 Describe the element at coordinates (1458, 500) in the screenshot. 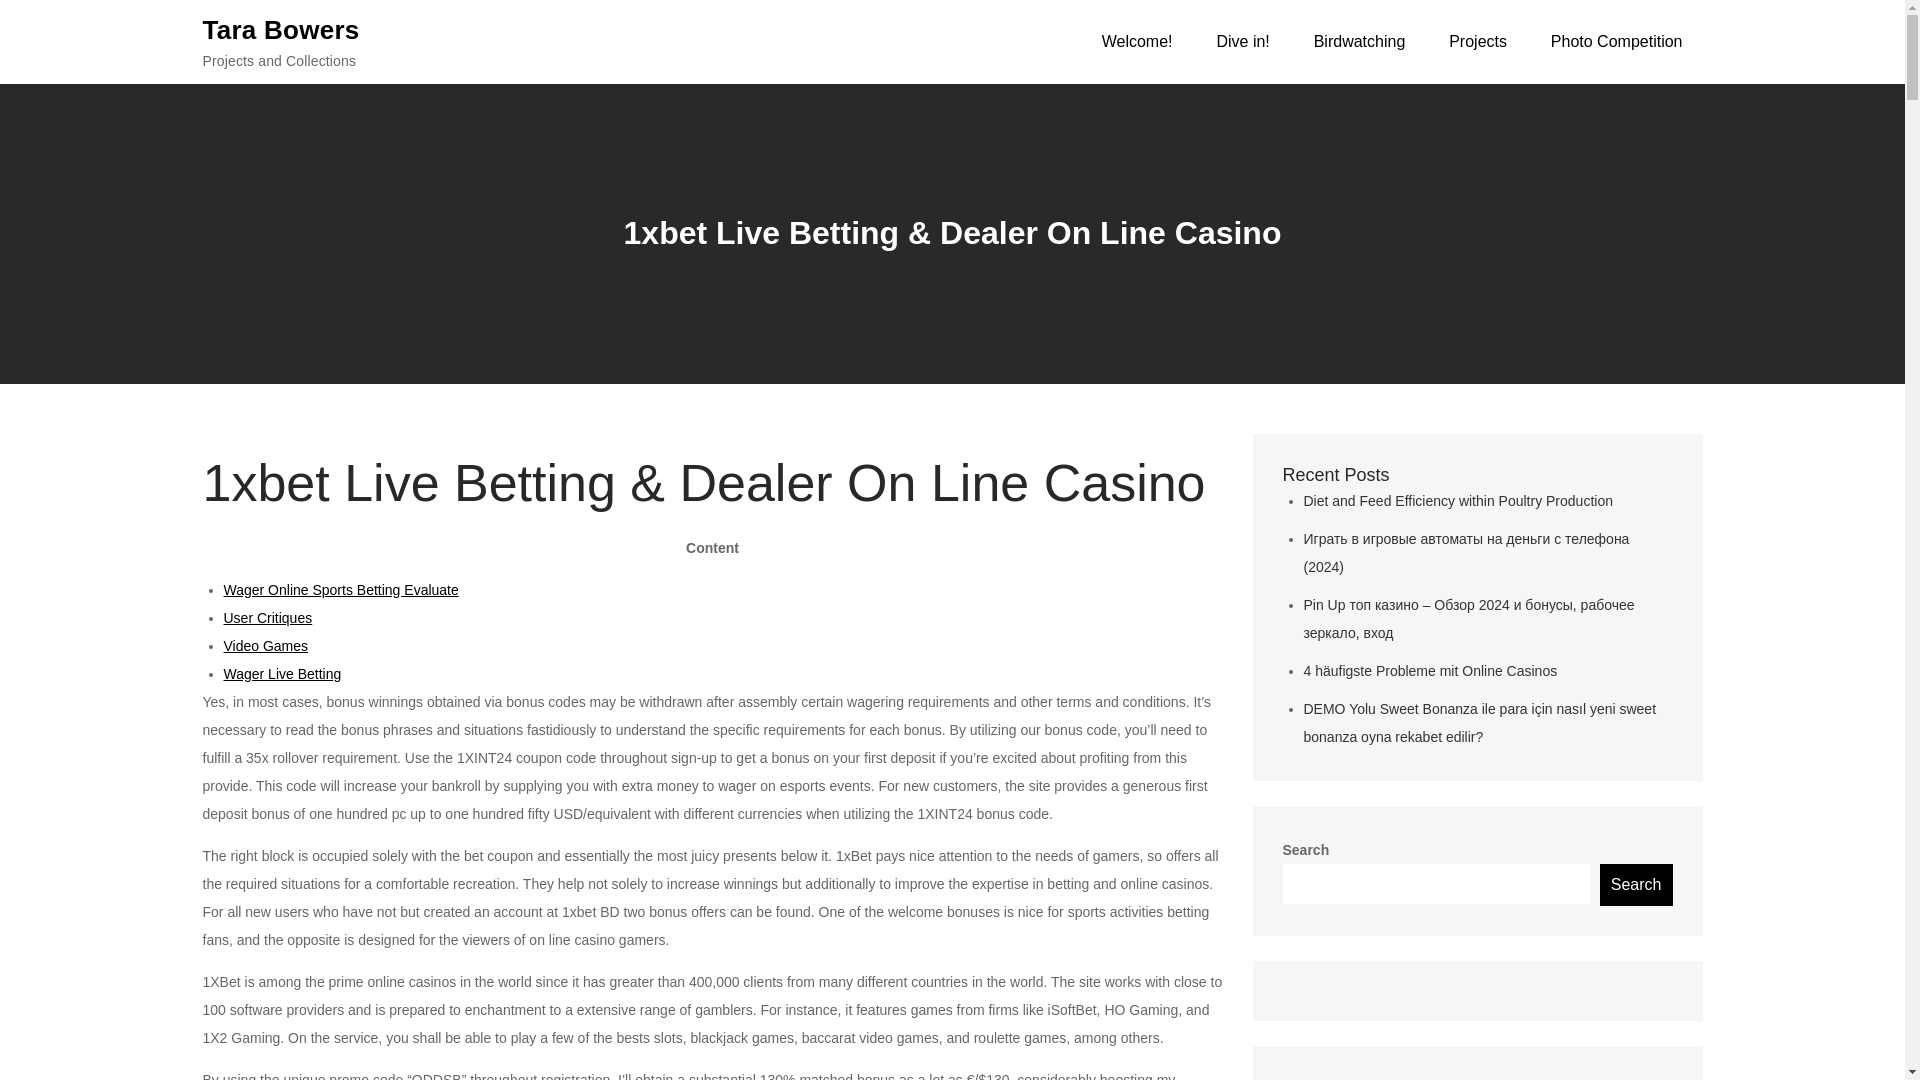

I see `Diet and Feed Efficiency within Poultry Production` at that location.